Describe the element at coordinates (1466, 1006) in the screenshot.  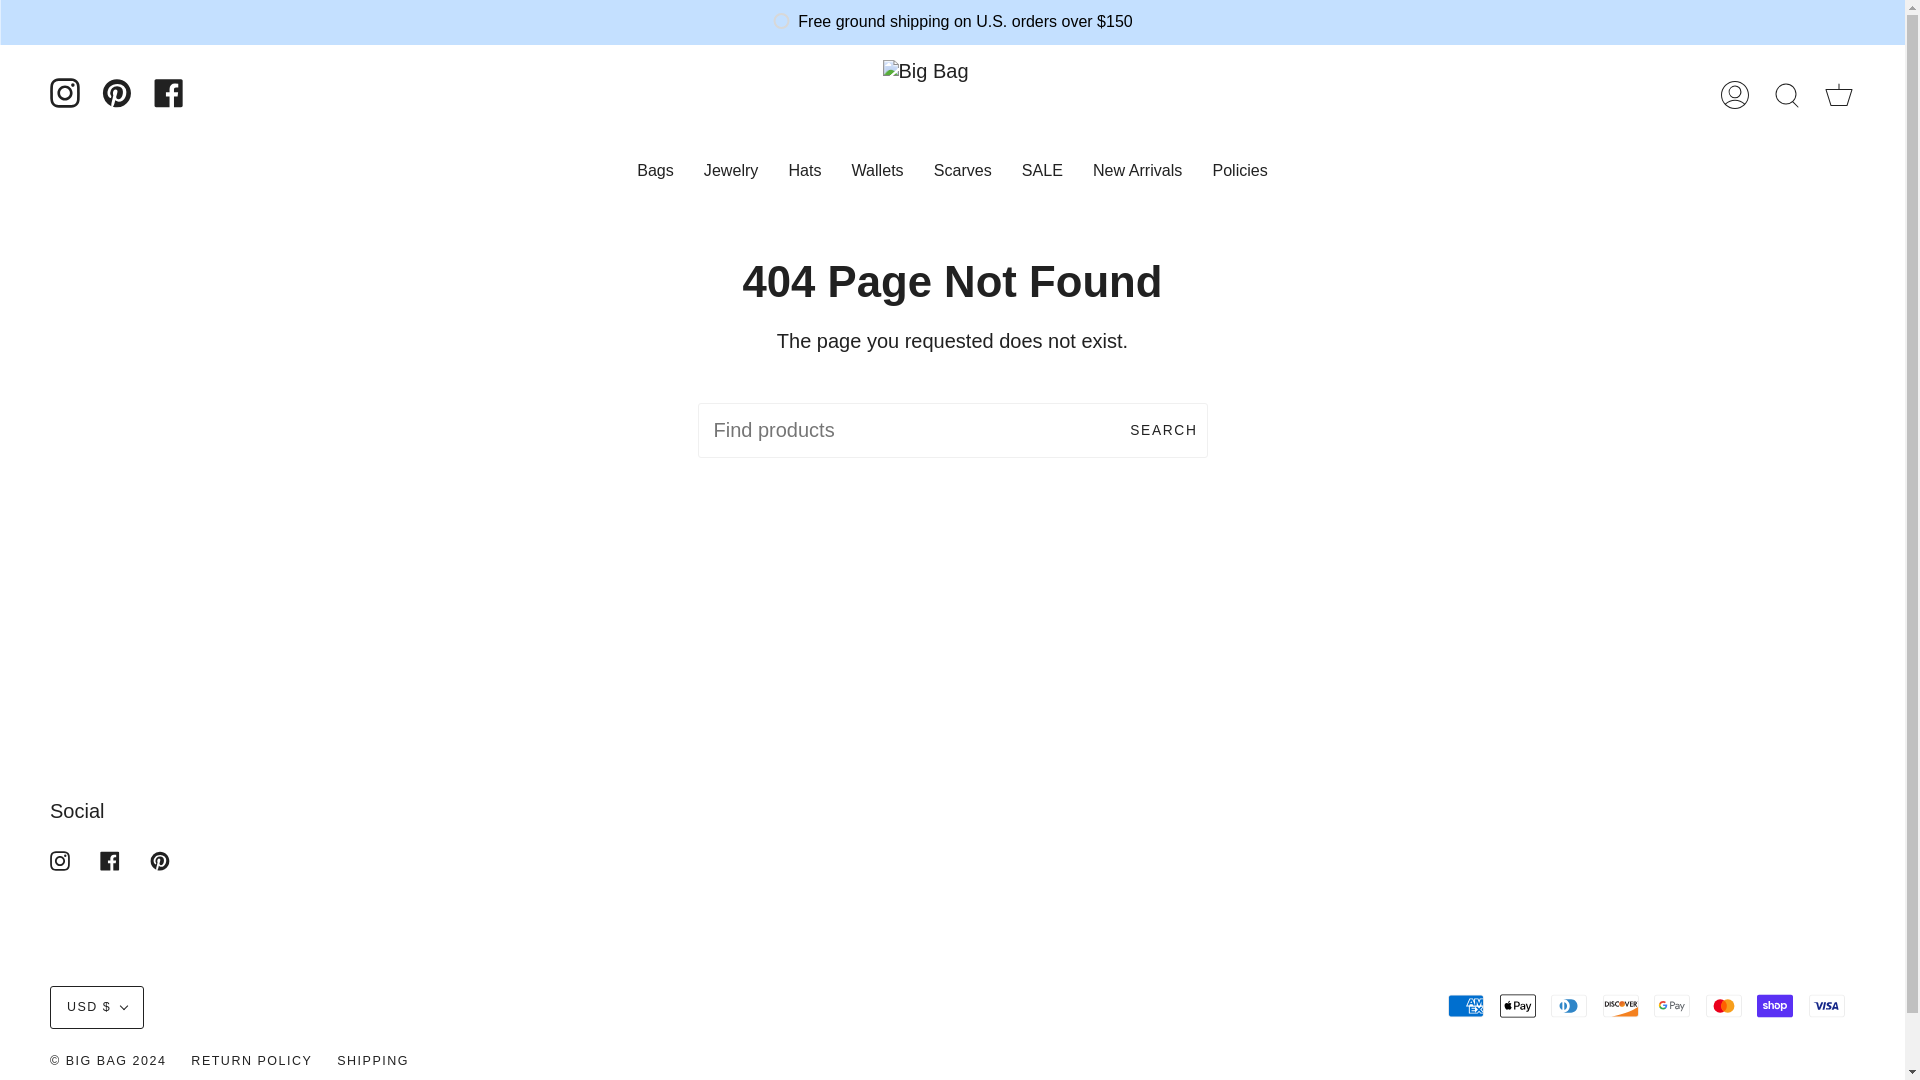
I see `American Express` at that location.